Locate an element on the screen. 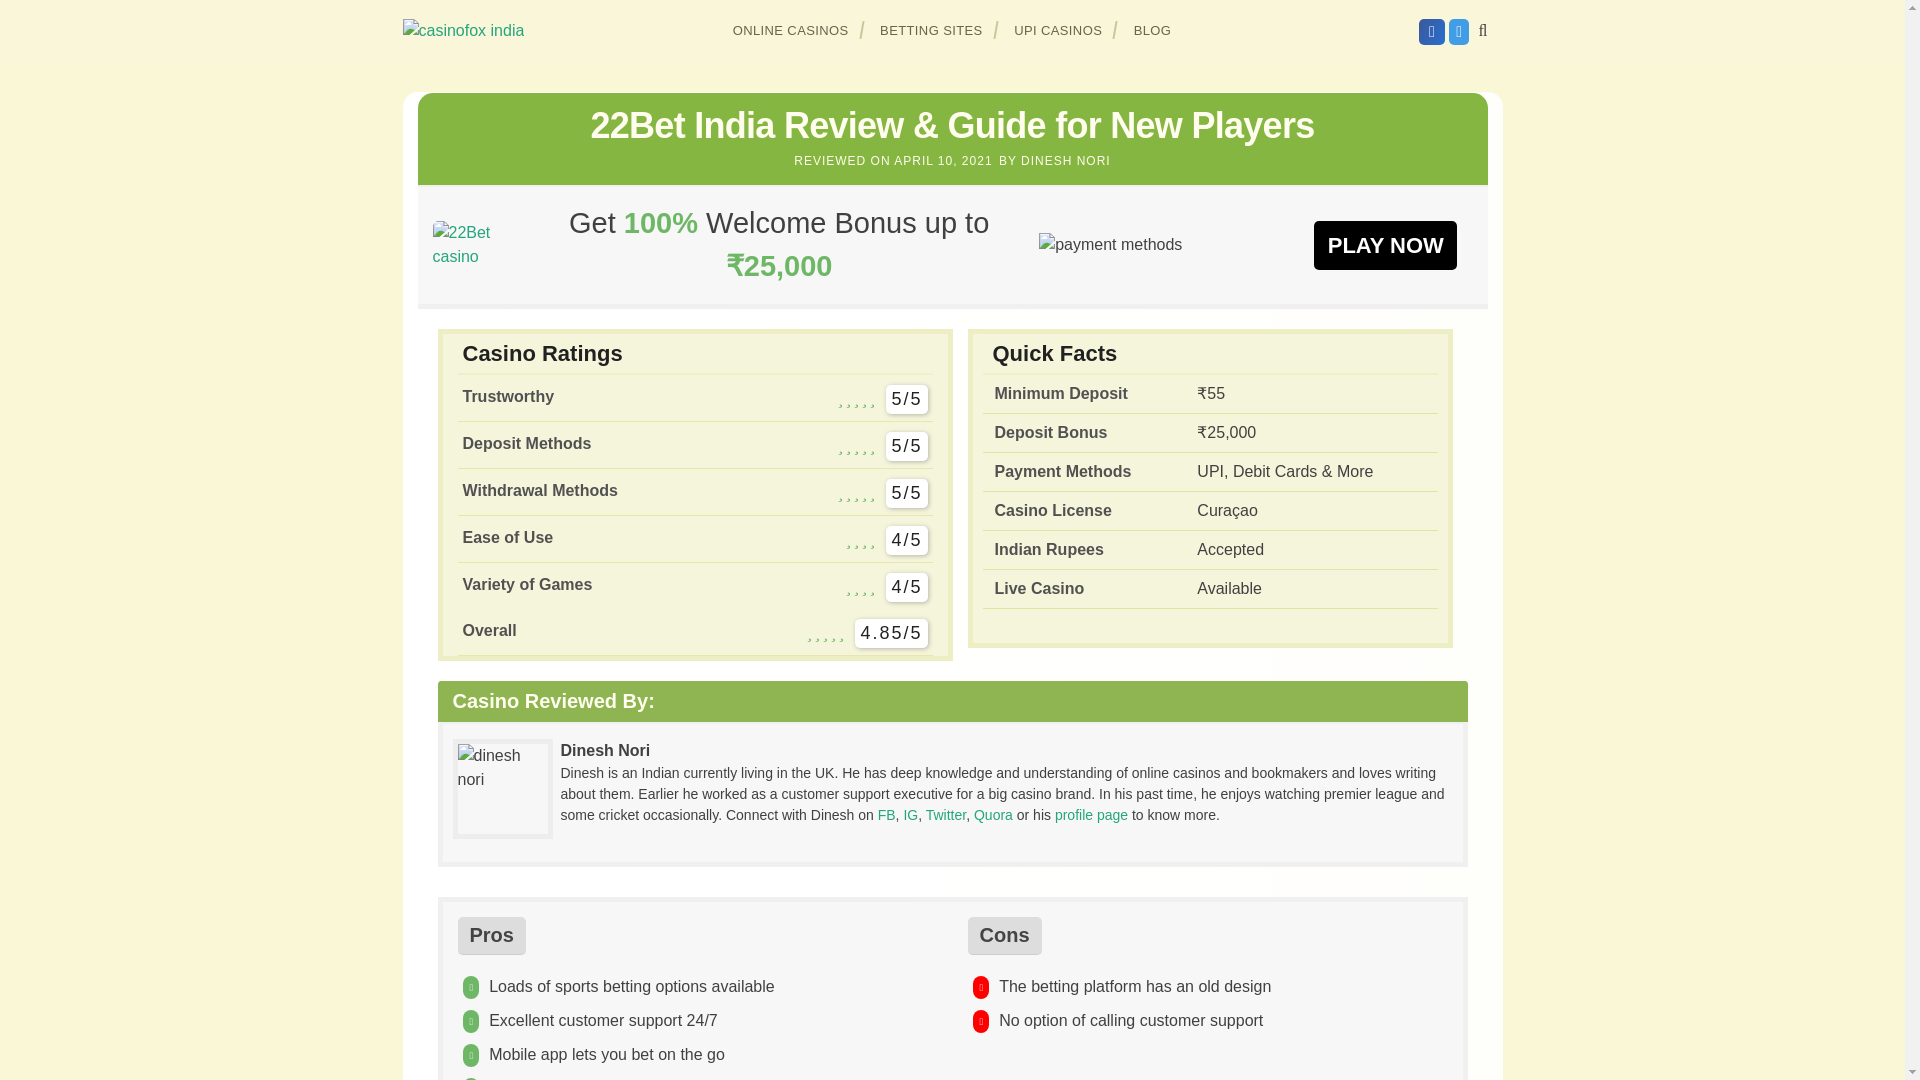  Quora is located at coordinates (993, 814).